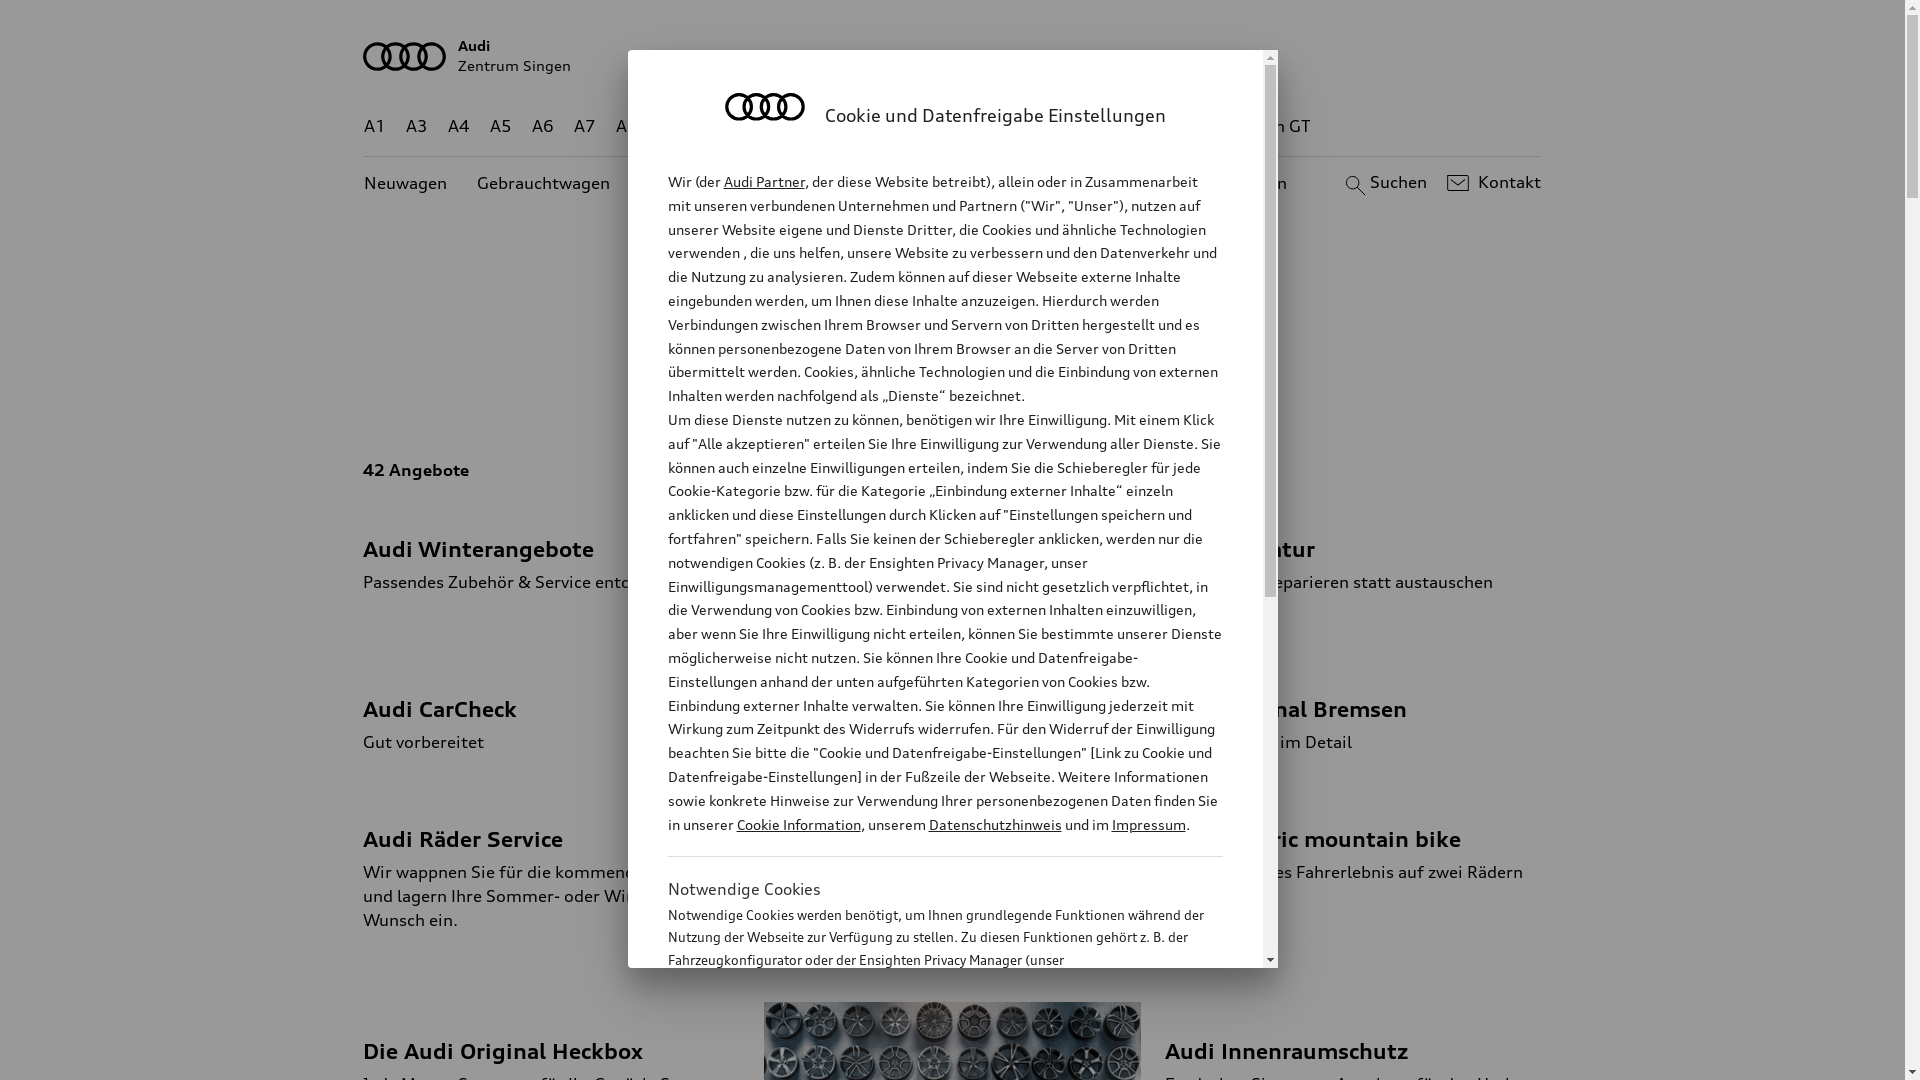  I want to click on Q7, so click(894, 126).